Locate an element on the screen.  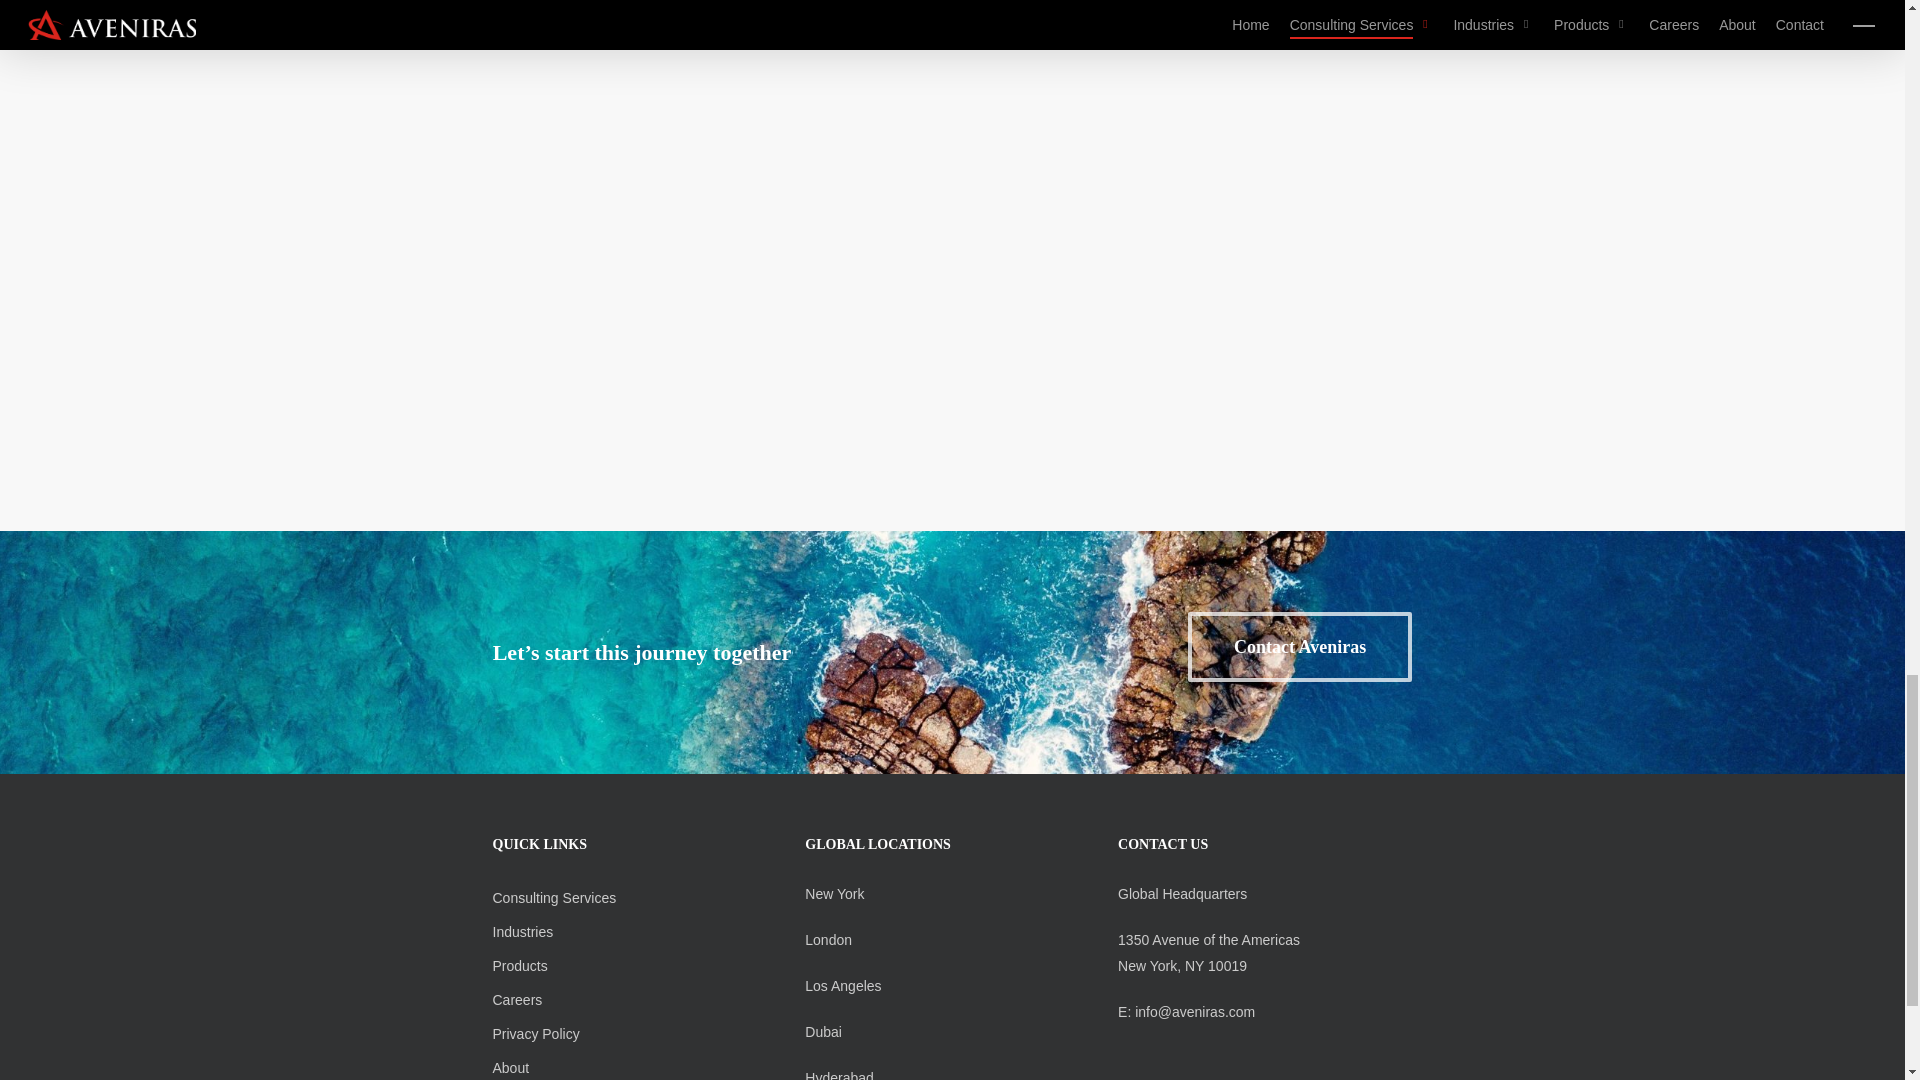
Privacy Policy is located at coordinates (535, 1034).